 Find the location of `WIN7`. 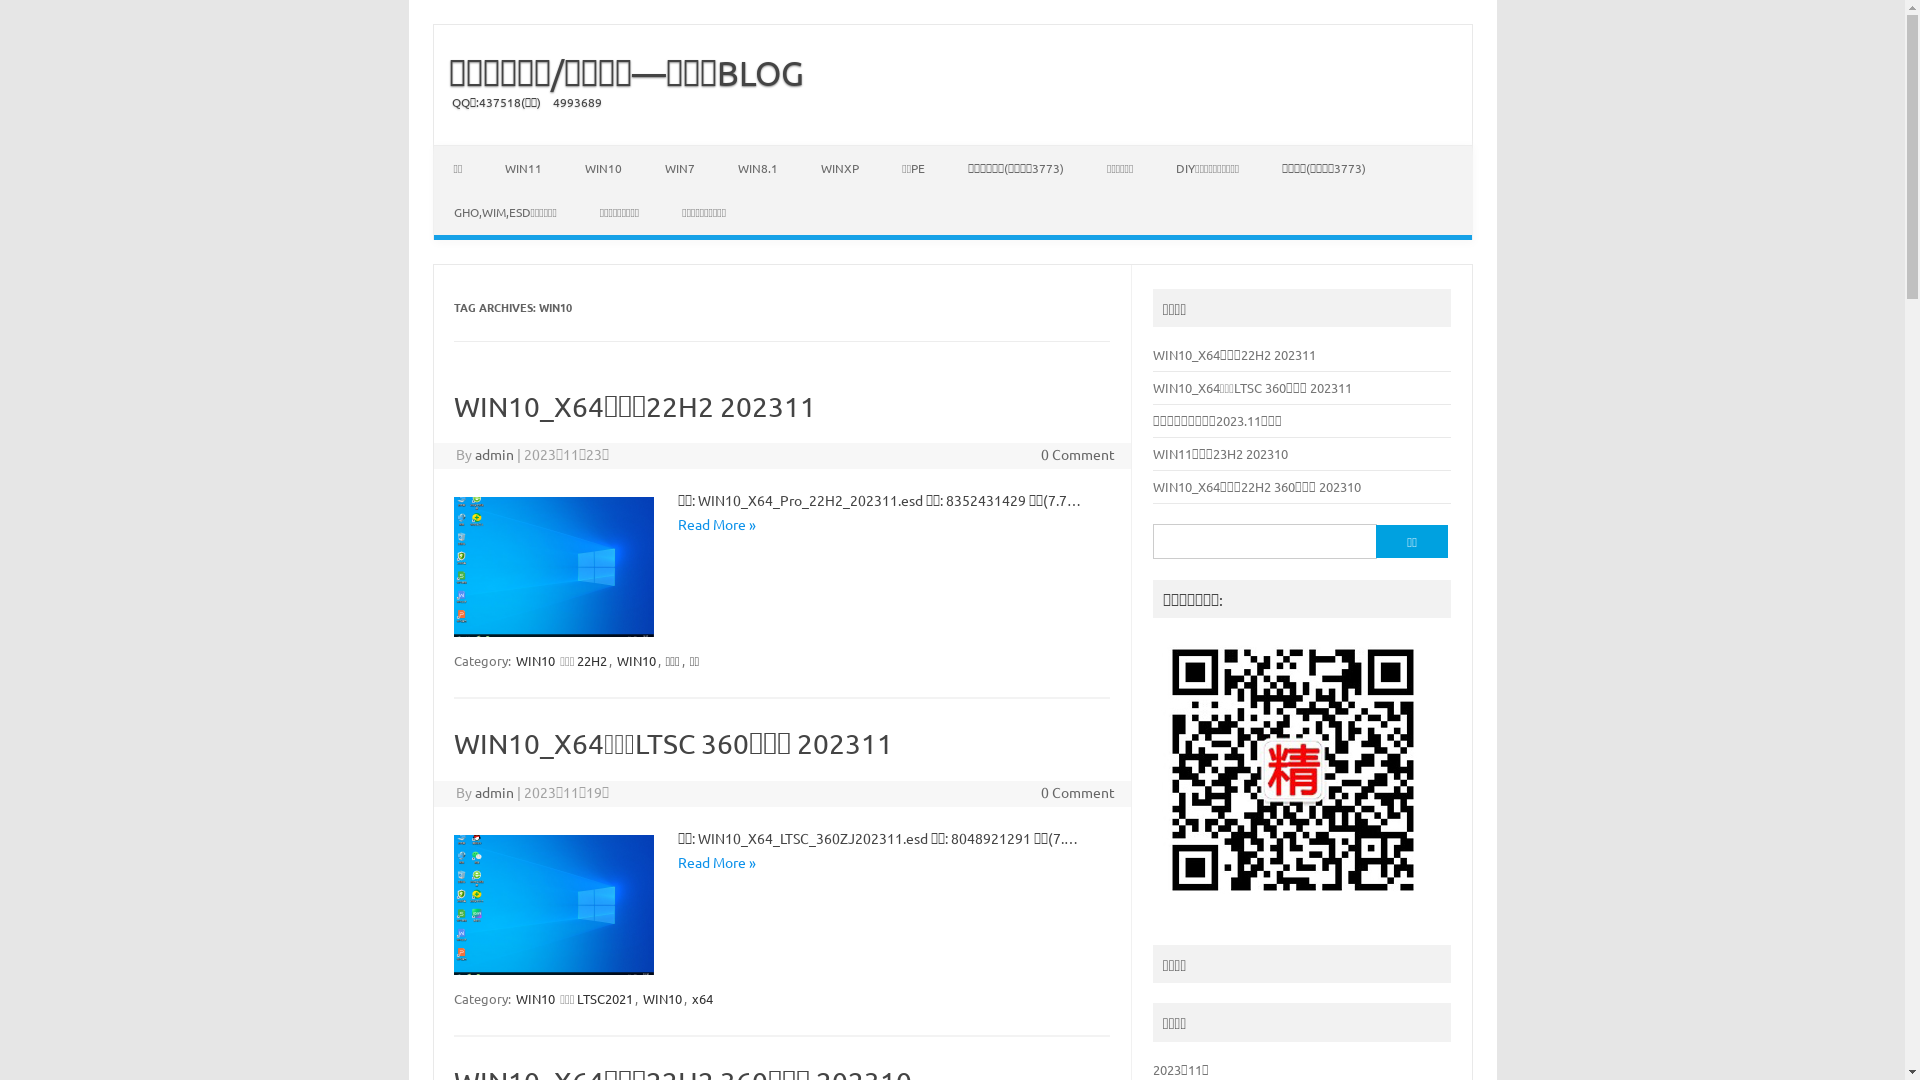

WIN7 is located at coordinates (680, 168).